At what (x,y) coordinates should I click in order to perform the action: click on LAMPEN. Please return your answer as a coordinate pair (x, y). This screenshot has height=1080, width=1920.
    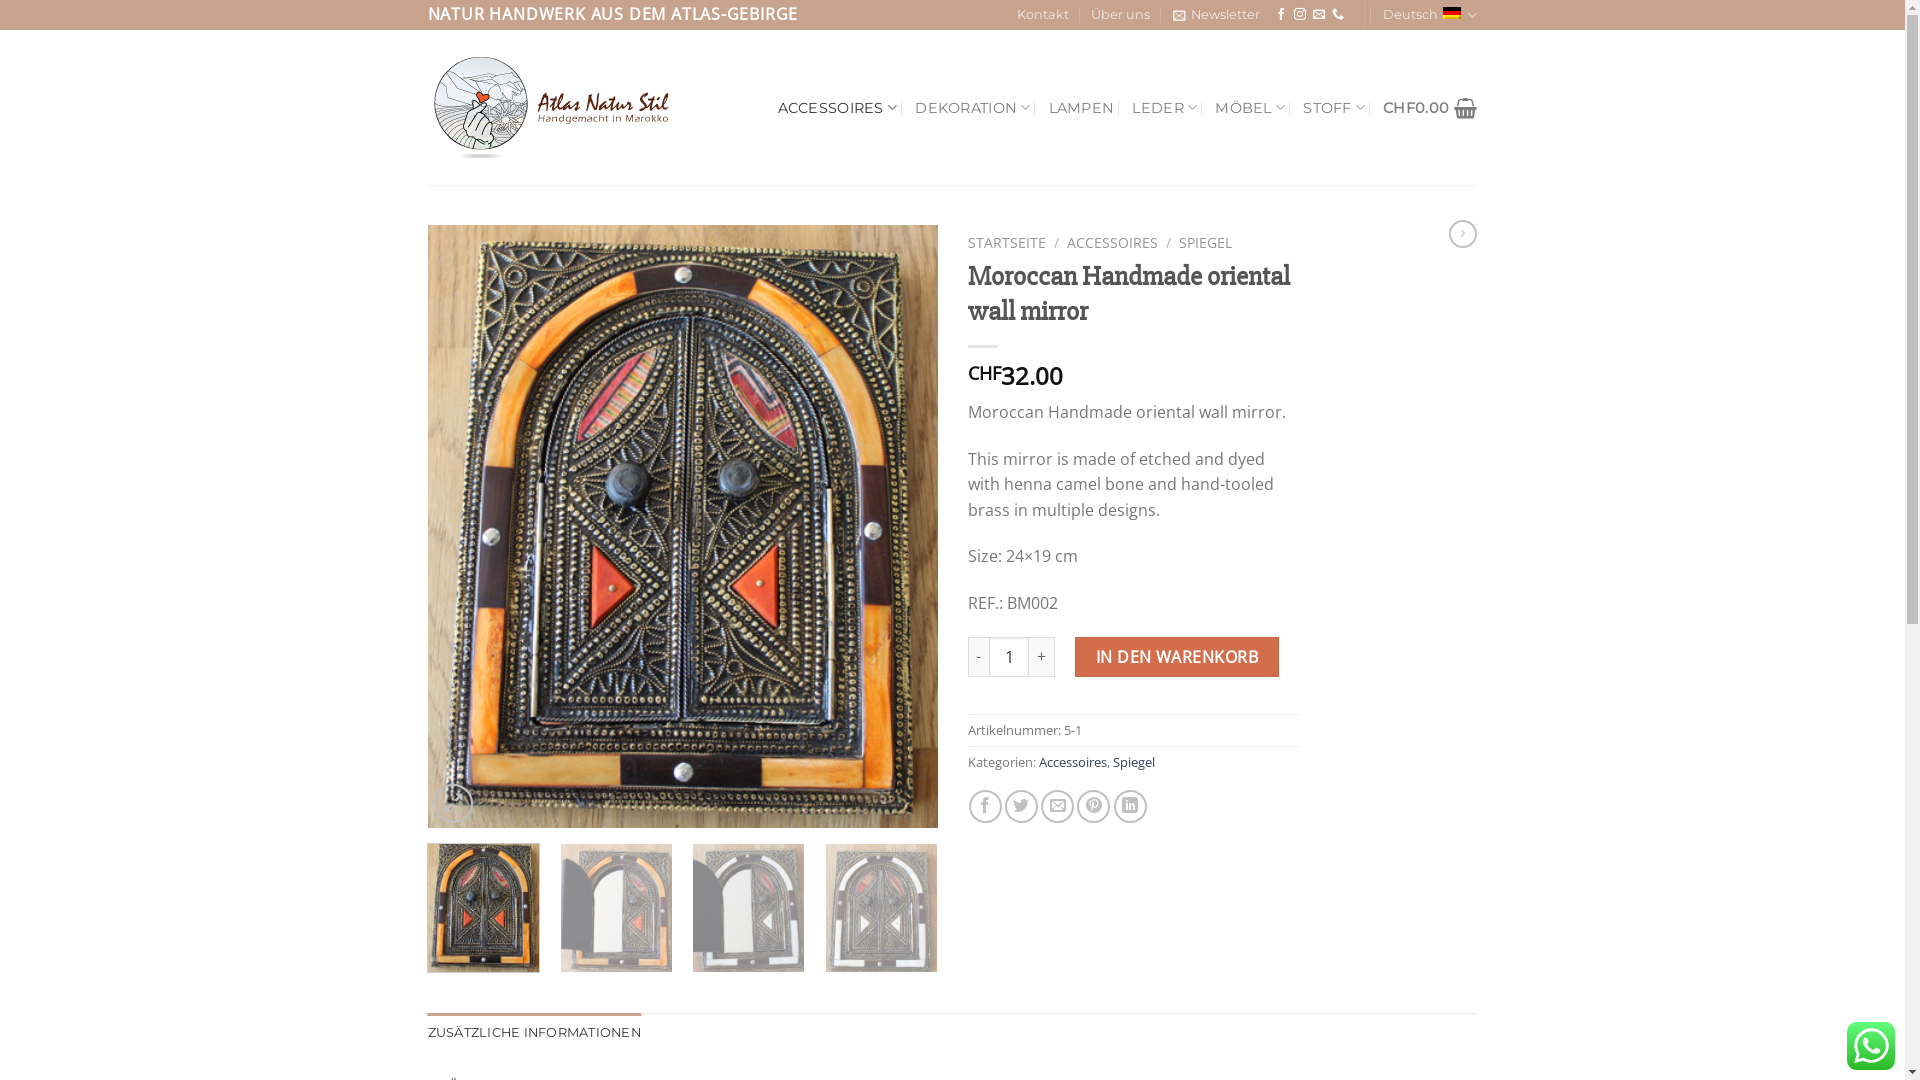
    Looking at the image, I should click on (1082, 108).